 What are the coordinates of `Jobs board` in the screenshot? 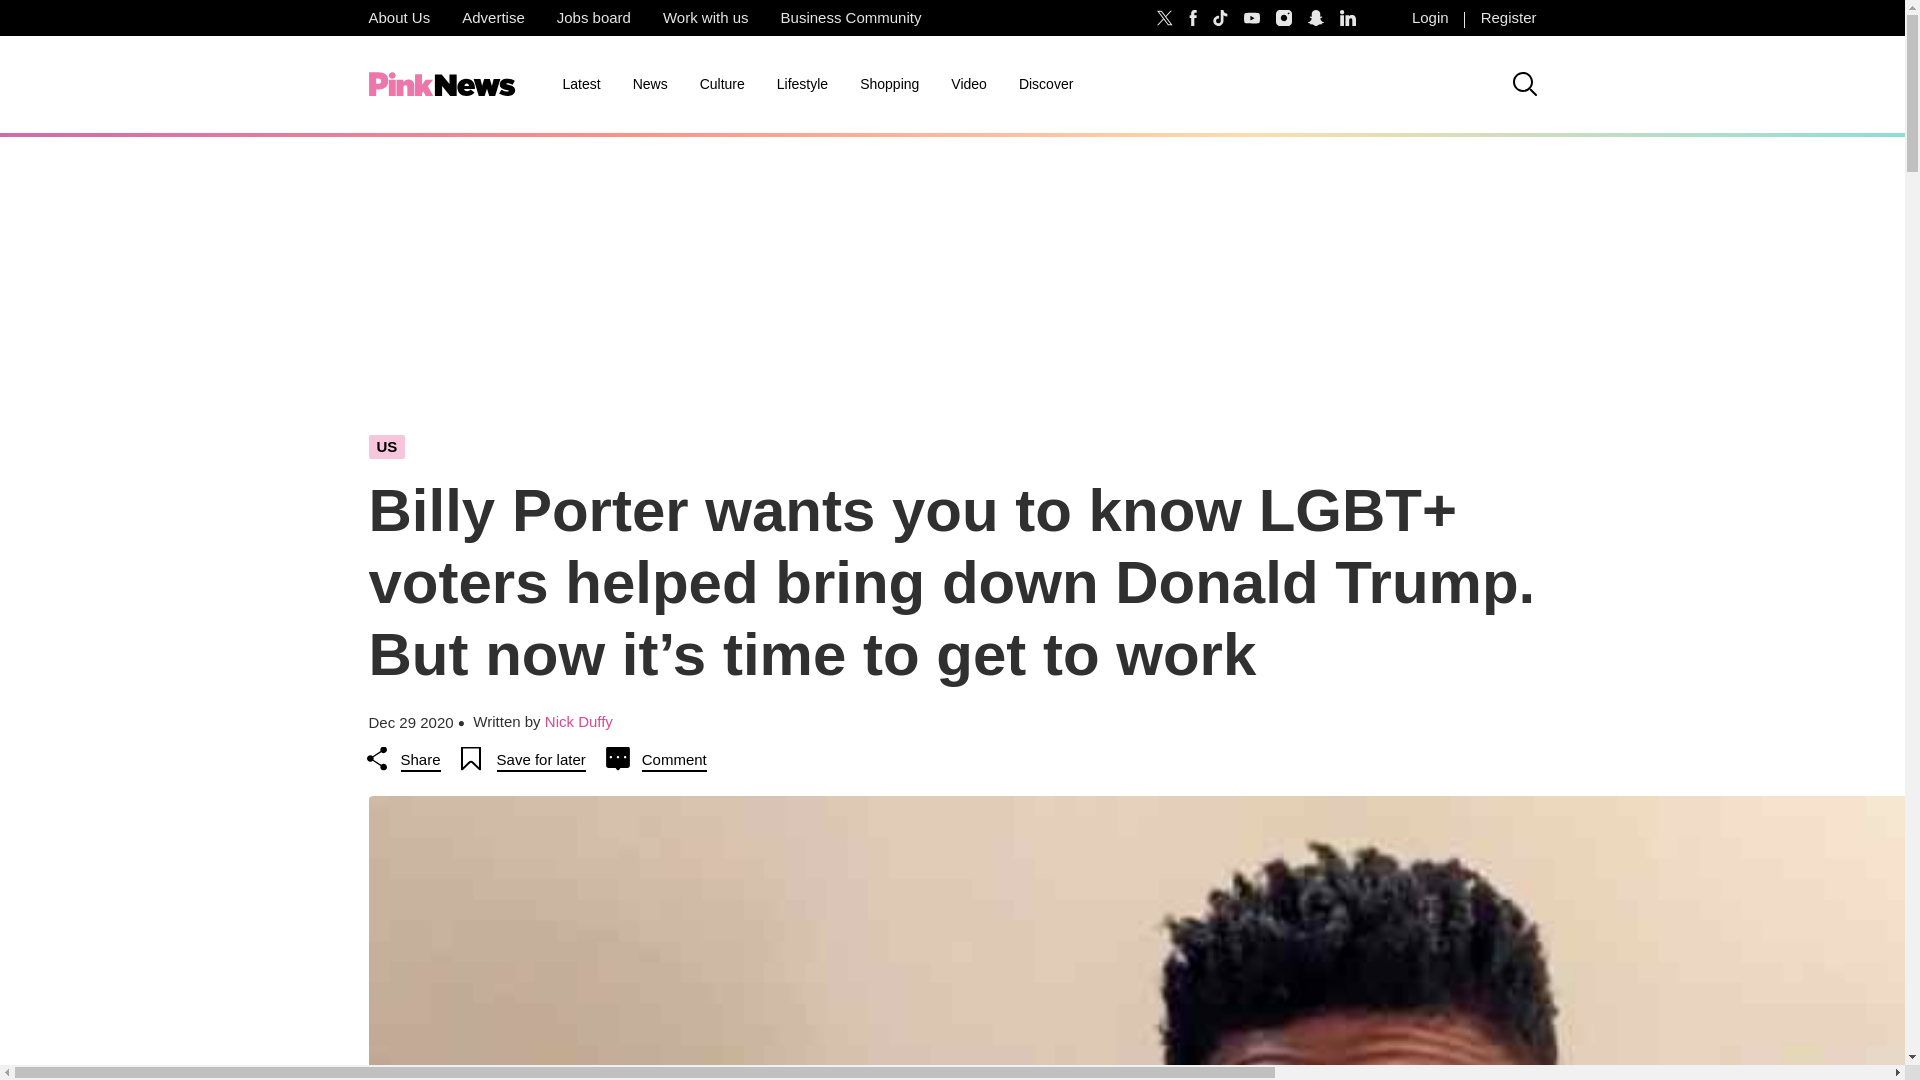 It's located at (594, 18).